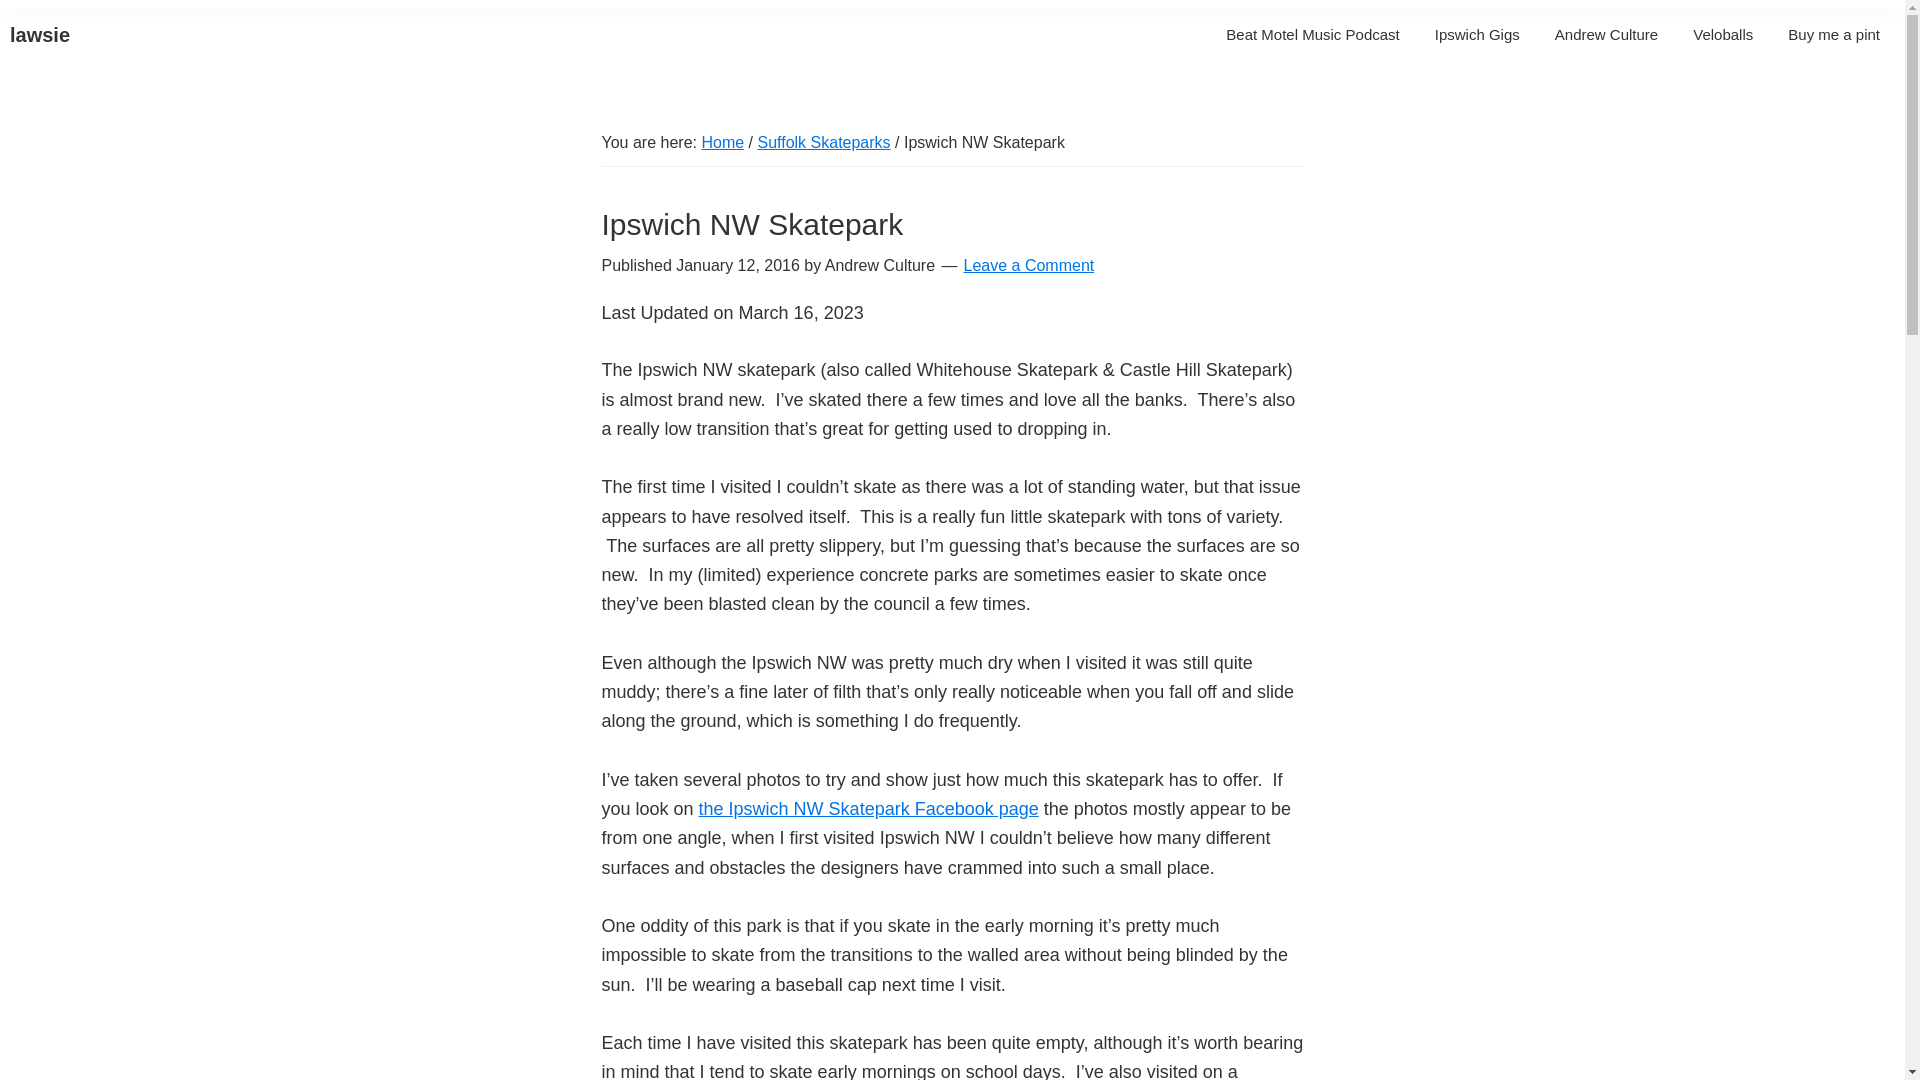 Image resolution: width=1920 pixels, height=1080 pixels. Describe the element at coordinates (823, 142) in the screenshot. I see `Suffolk Skateparks` at that location.